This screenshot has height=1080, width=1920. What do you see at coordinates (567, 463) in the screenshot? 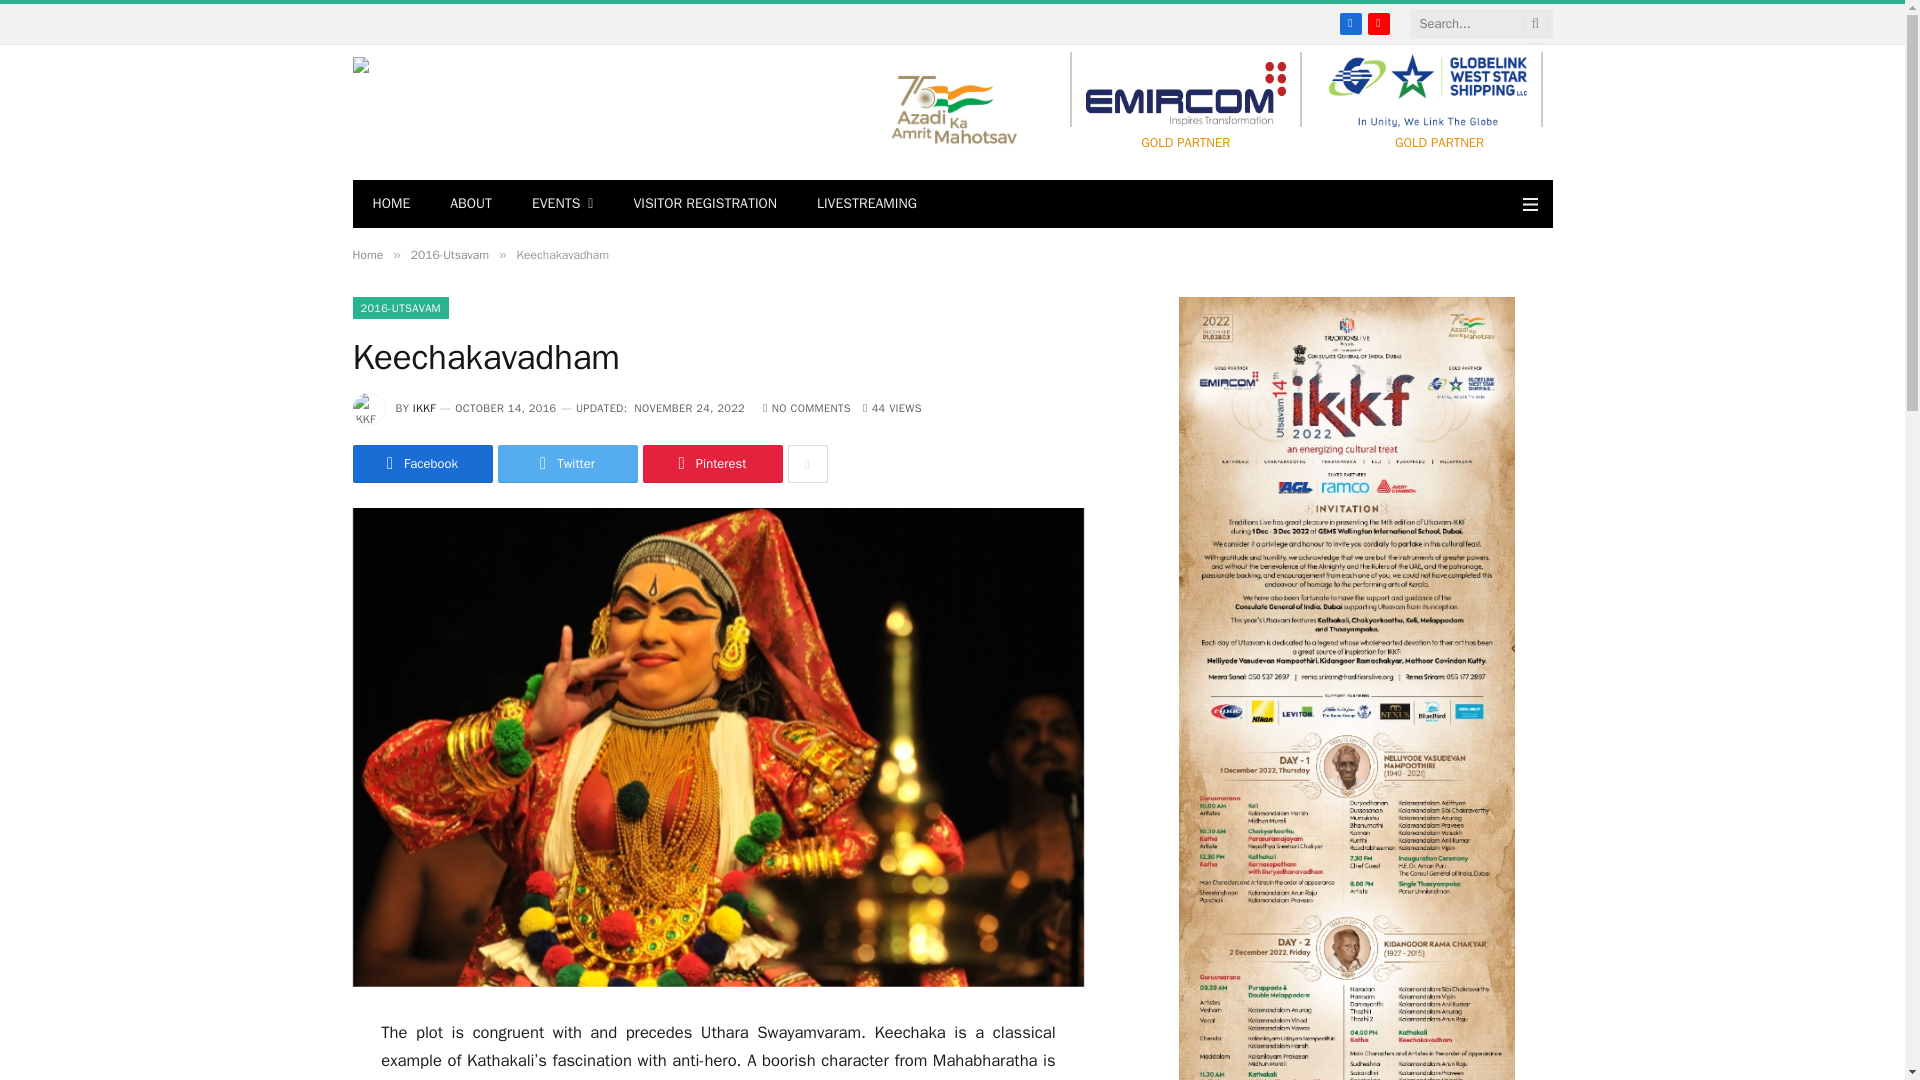
I see `Share on Twitter` at bounding box center [567, 463].